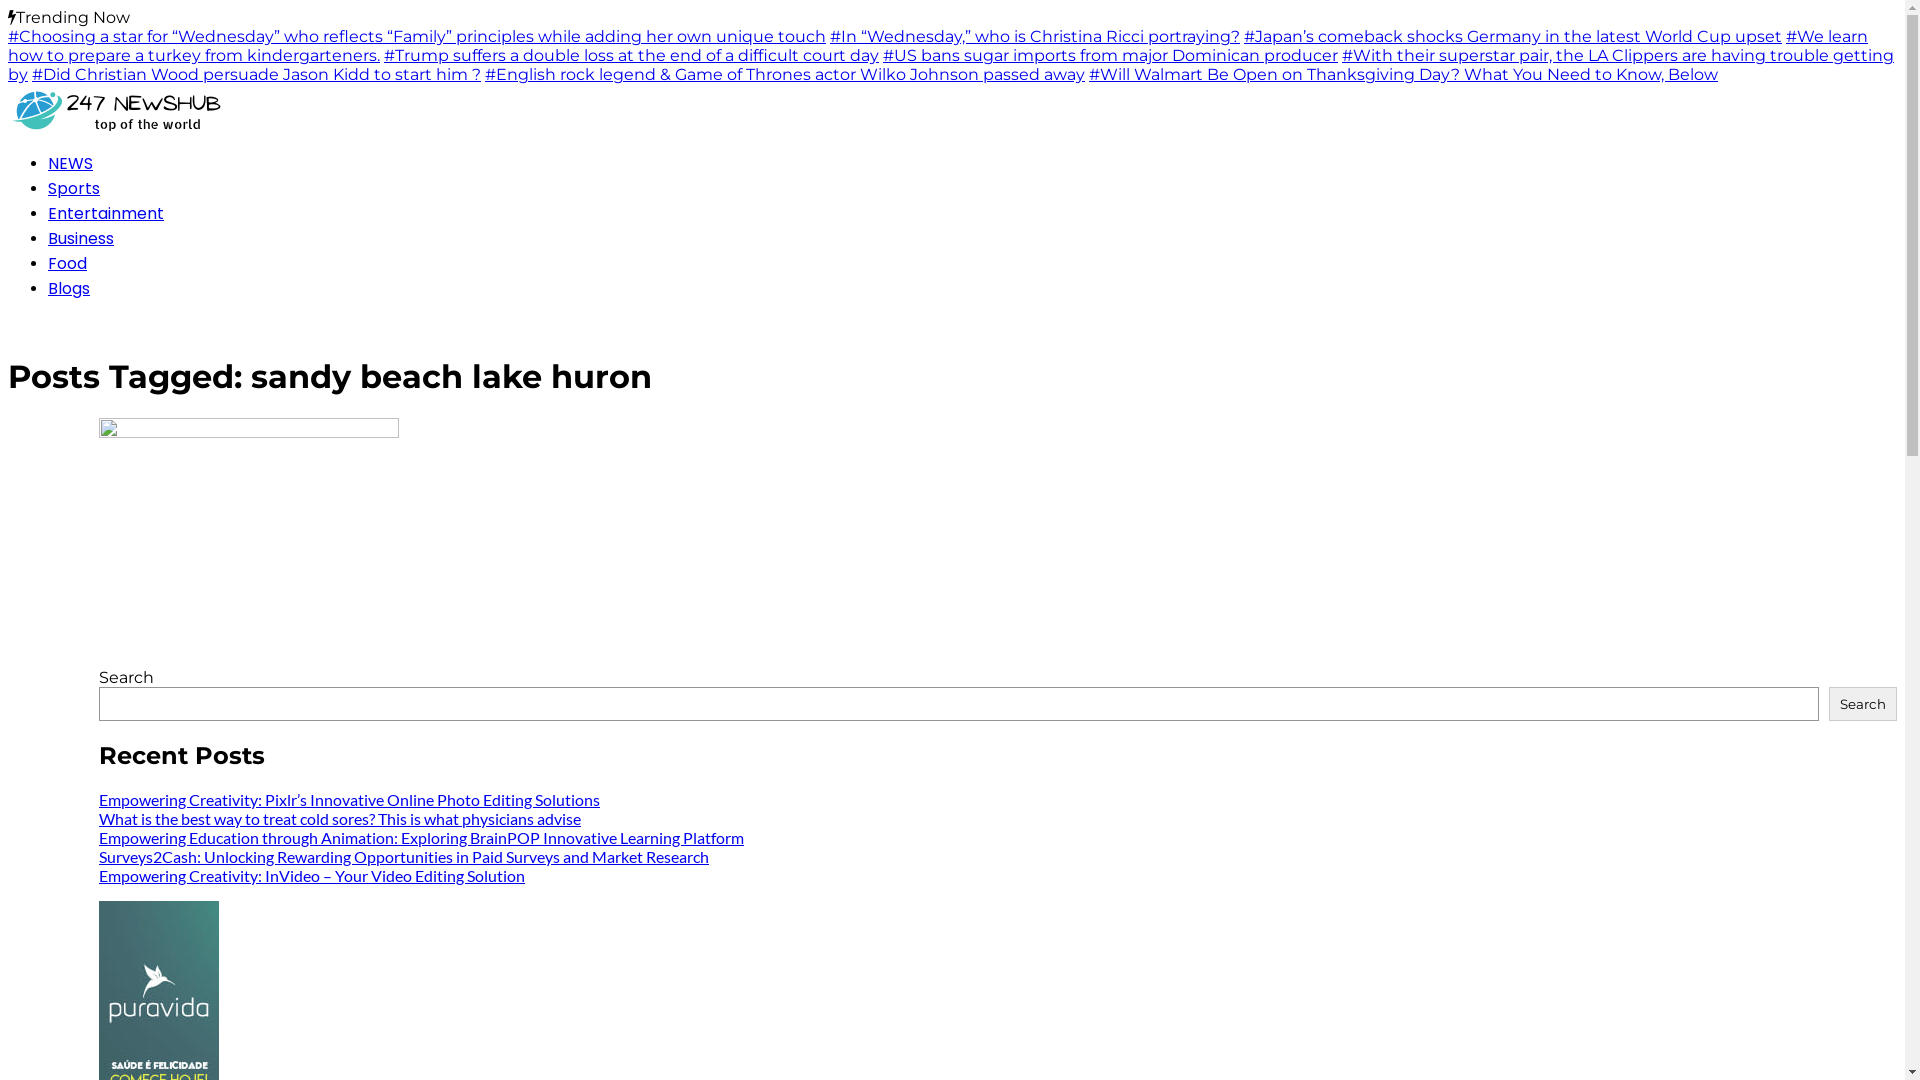 The height and width of the screenshot is (1080, 1920). I want to click on Search, so click(1863, 704).